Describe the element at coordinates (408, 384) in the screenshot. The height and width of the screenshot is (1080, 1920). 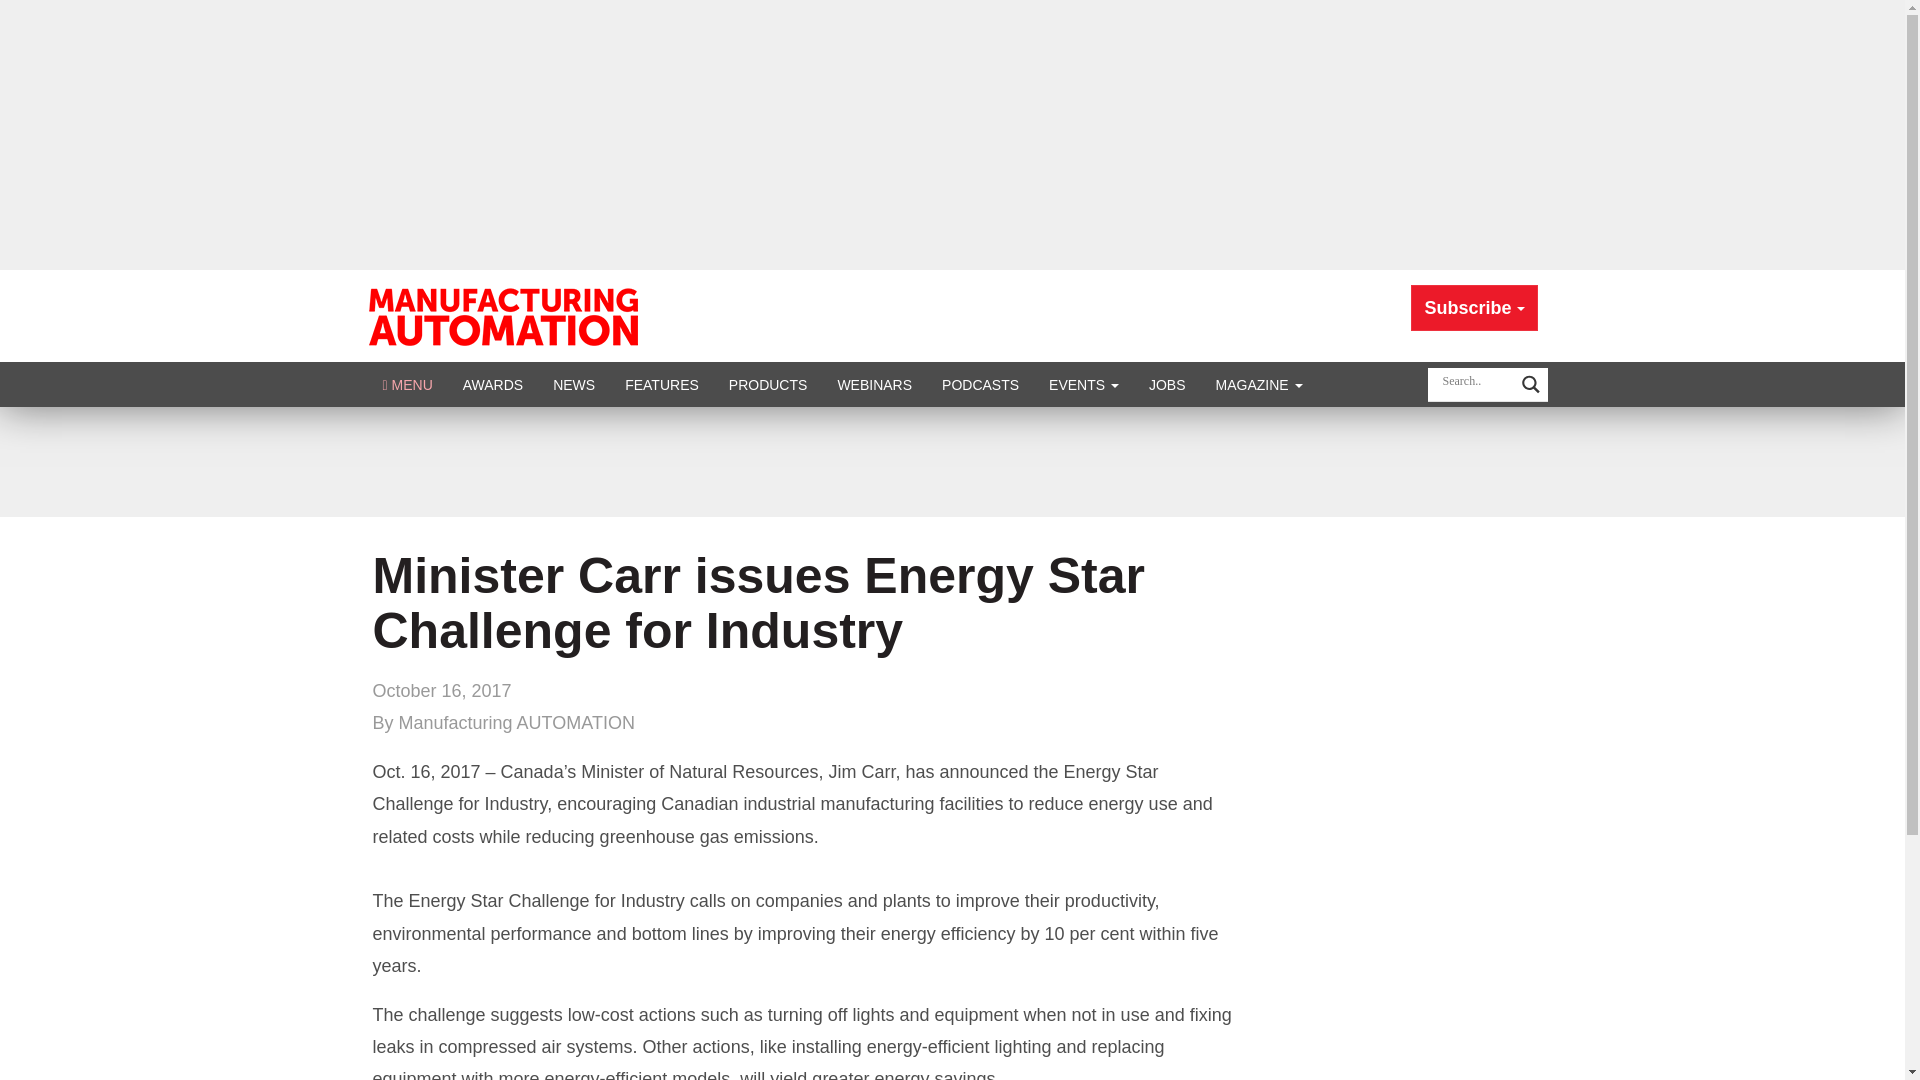
I see `MENU` at that location.